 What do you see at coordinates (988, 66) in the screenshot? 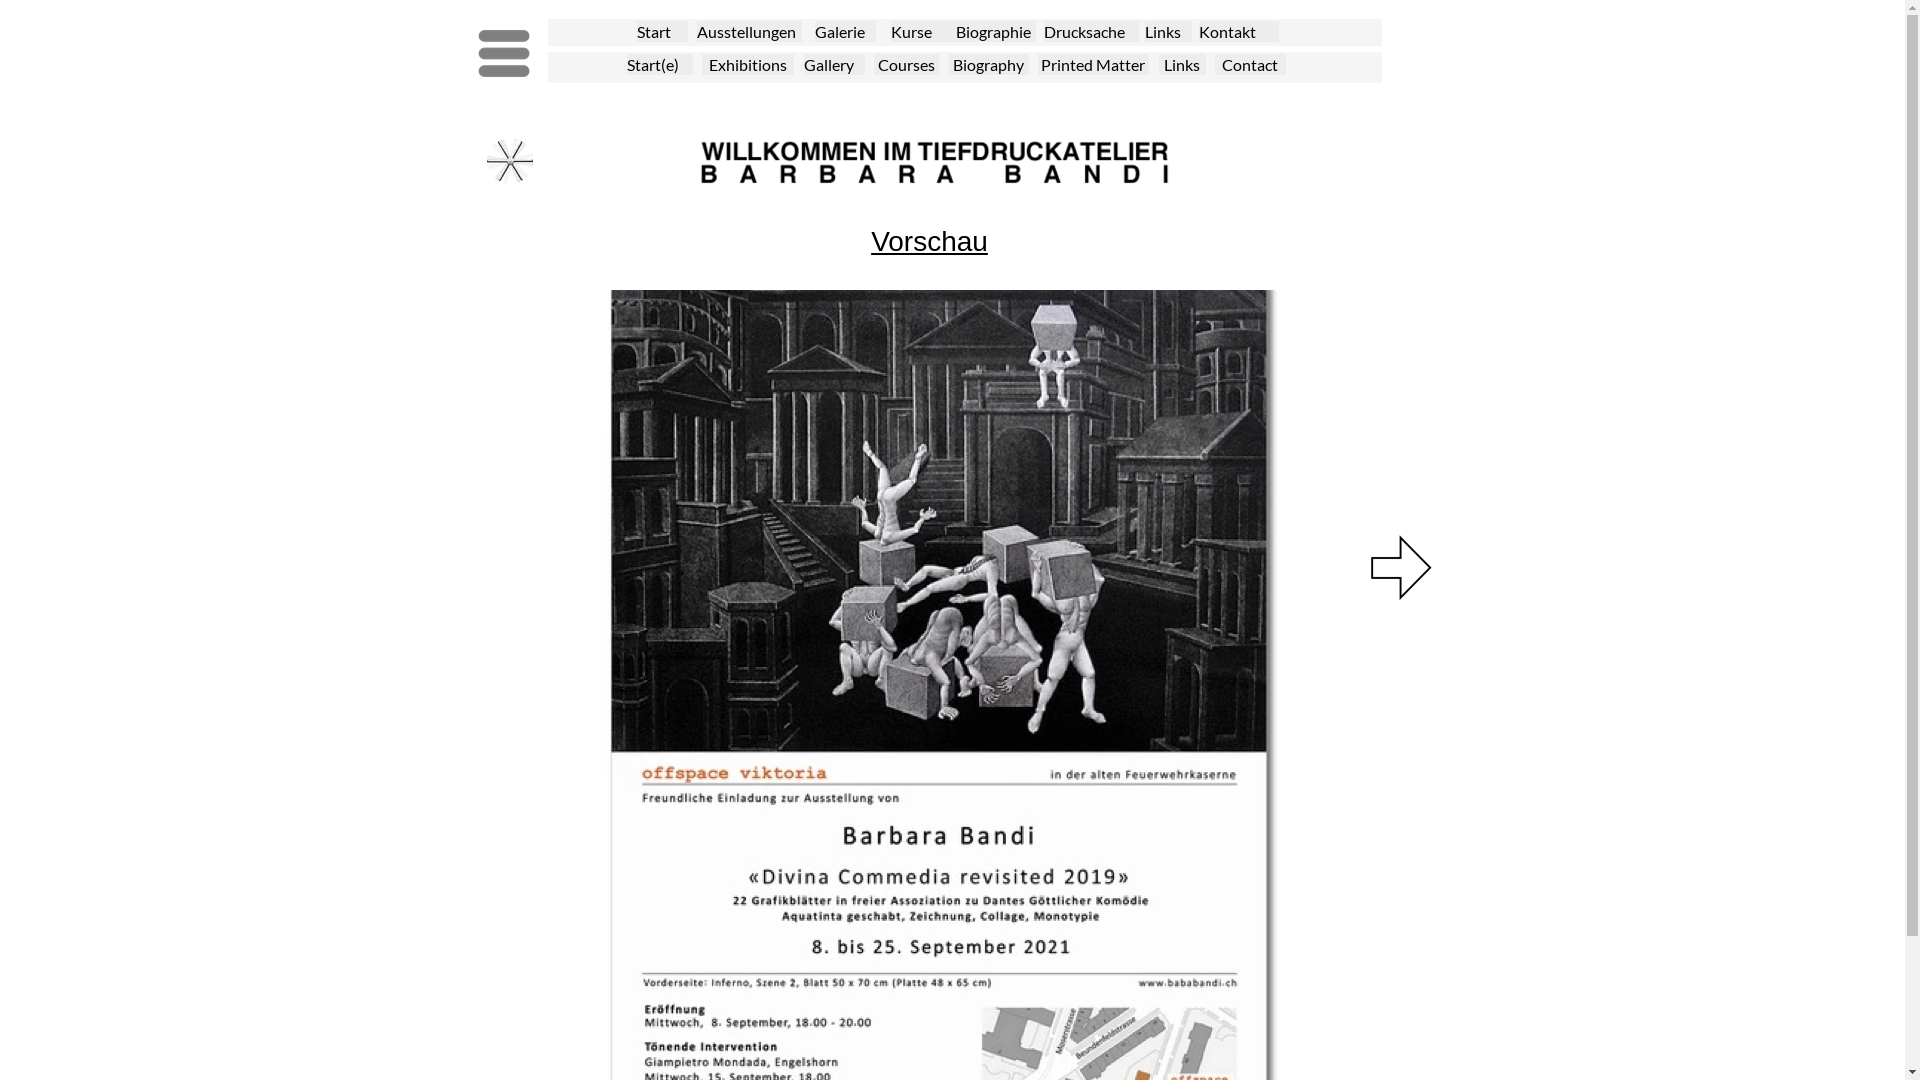
I see `Biography` at bounding box center [988, 66].